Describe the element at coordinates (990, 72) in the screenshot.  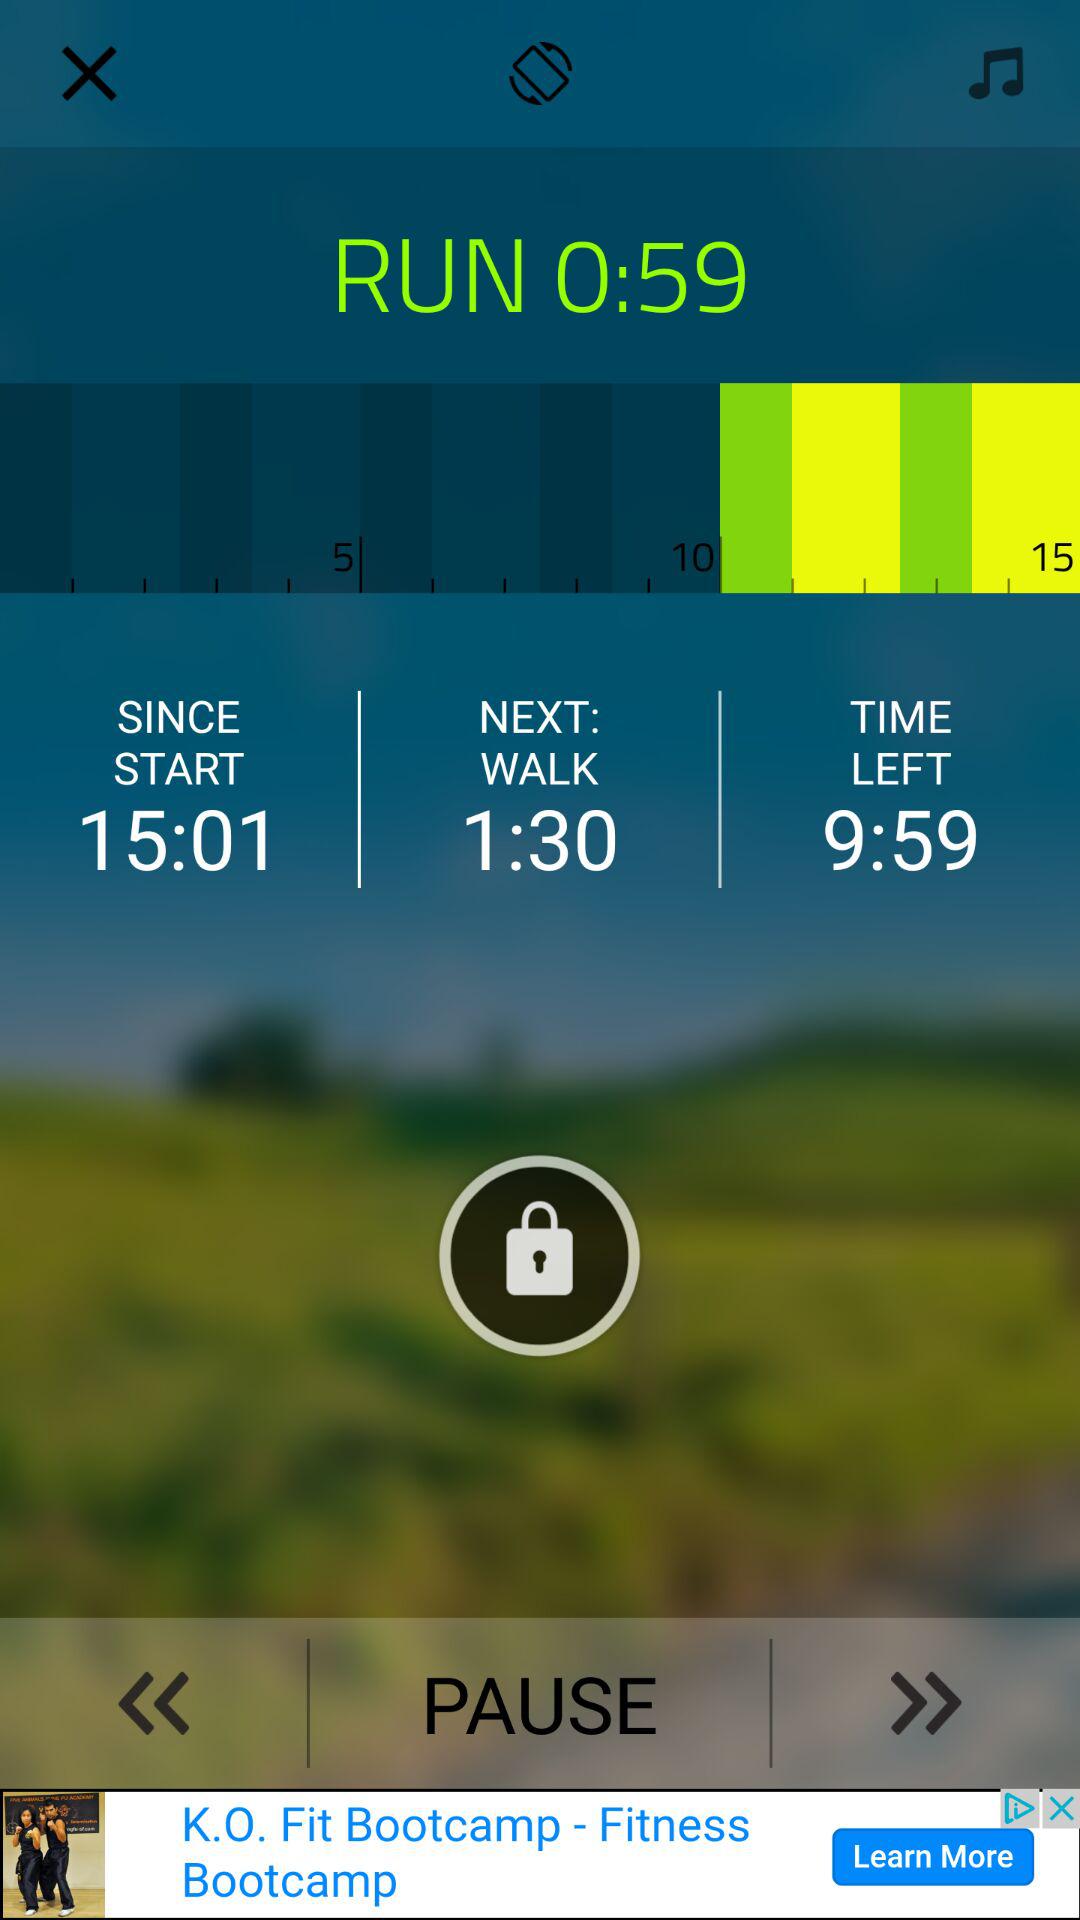
I see `music` at that location.